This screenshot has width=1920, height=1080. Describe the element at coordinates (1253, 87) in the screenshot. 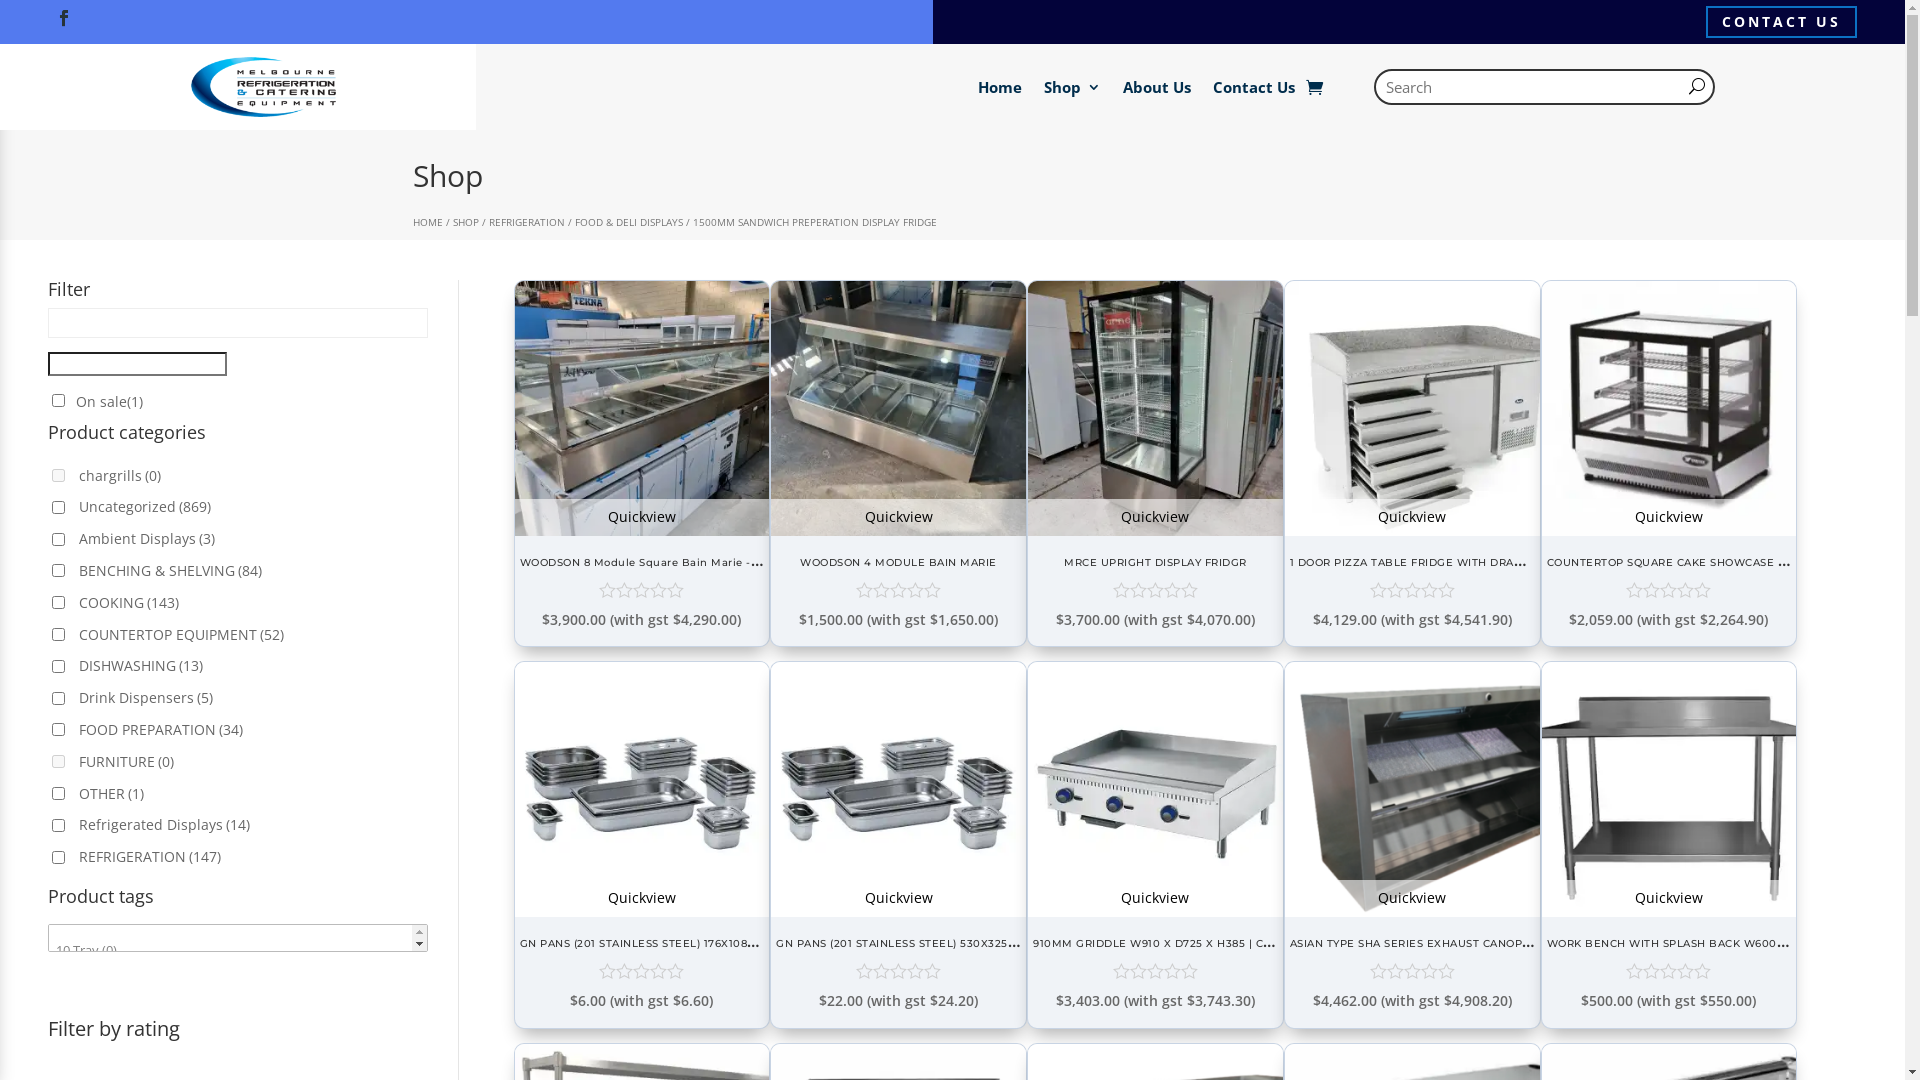

I see `Contact Us` at that location.